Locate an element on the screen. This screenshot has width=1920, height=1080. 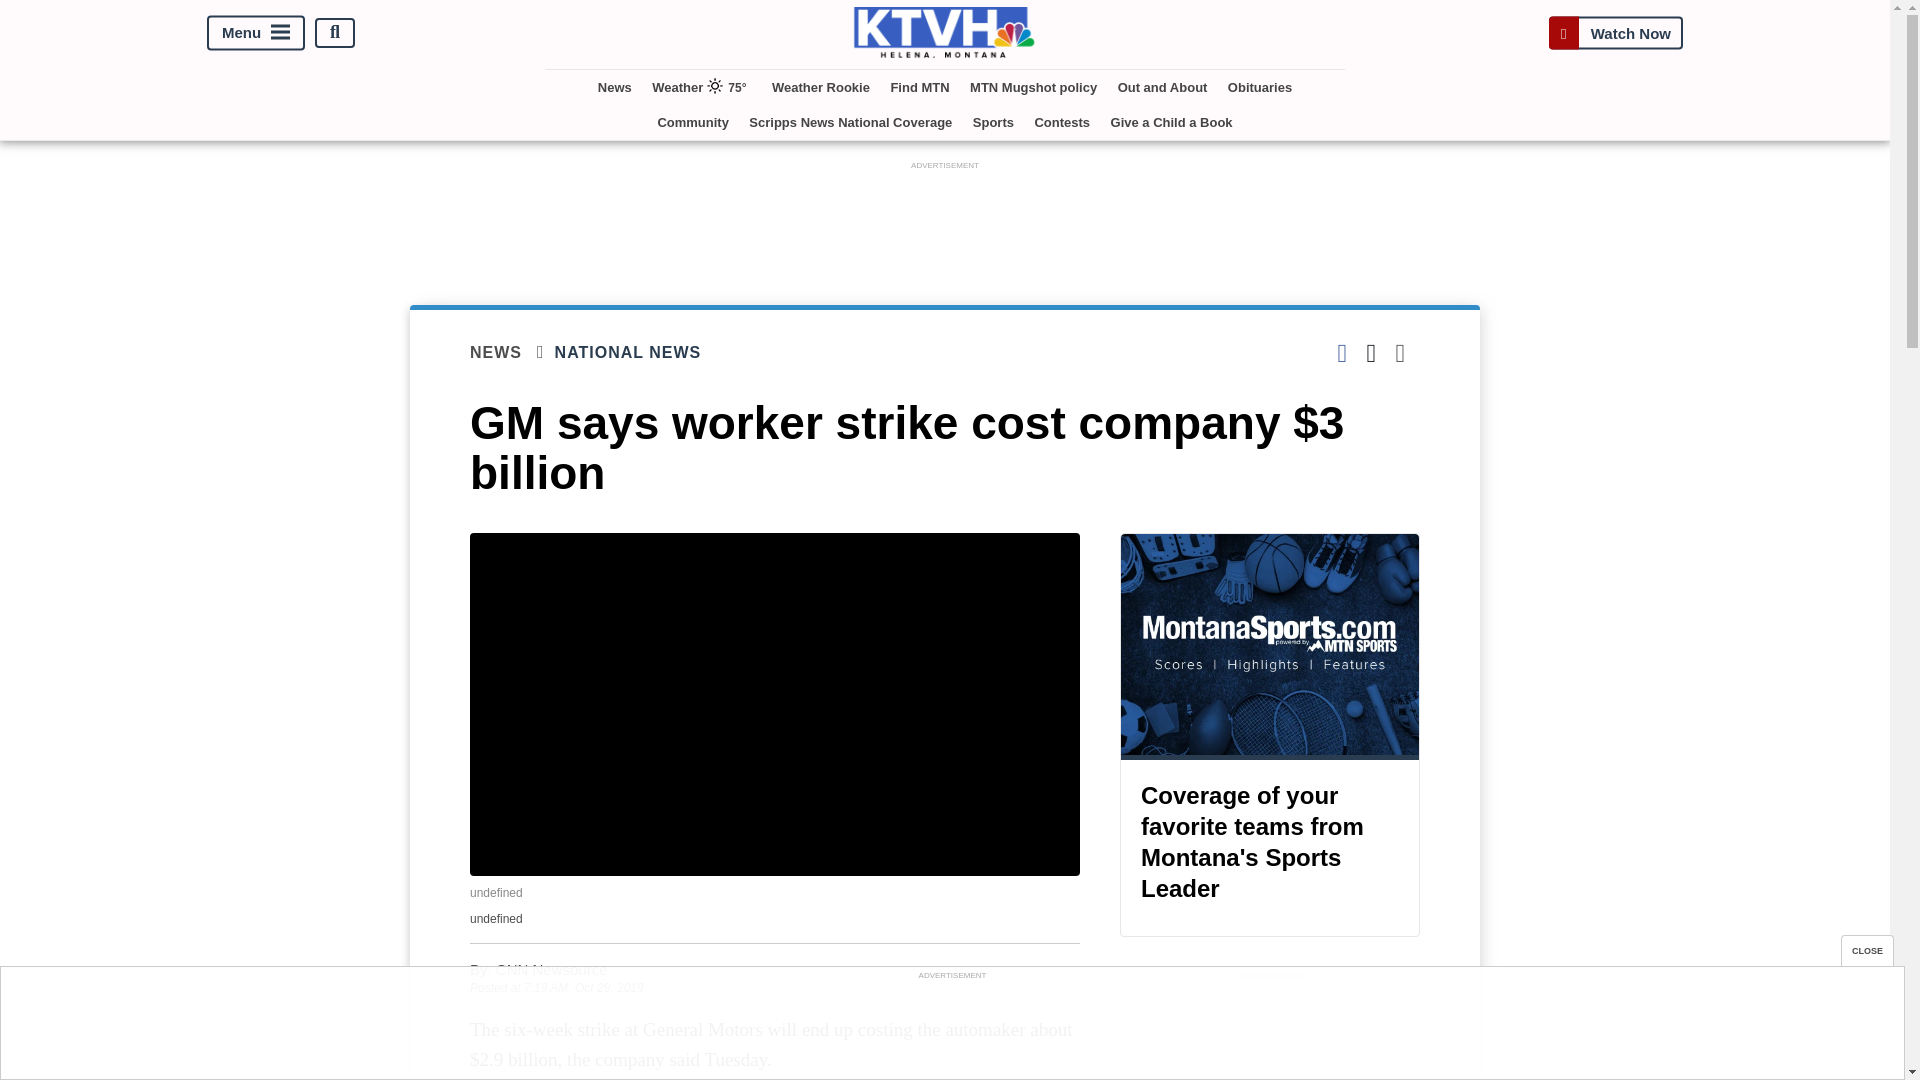
Menu is located at coordinates (256, 32).